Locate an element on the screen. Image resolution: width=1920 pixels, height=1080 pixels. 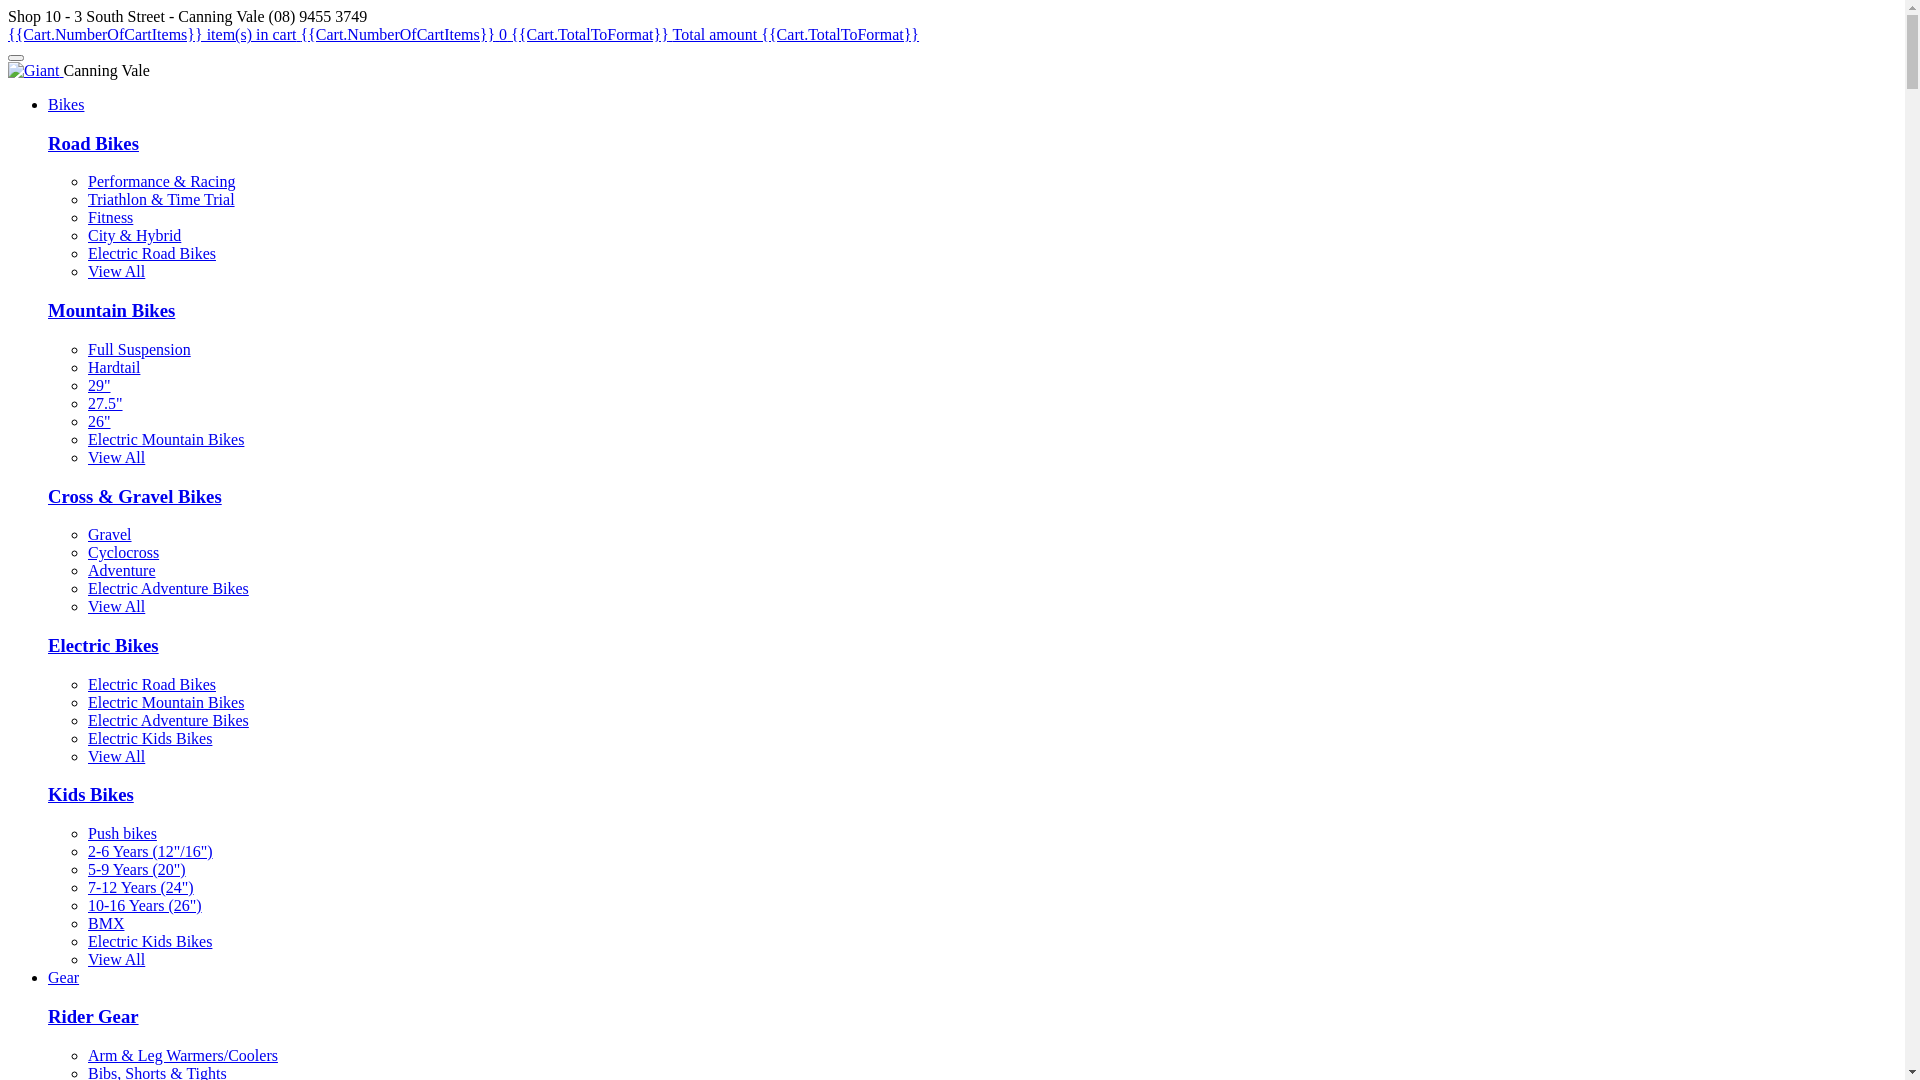
View All is located at coordinates (116, 458).